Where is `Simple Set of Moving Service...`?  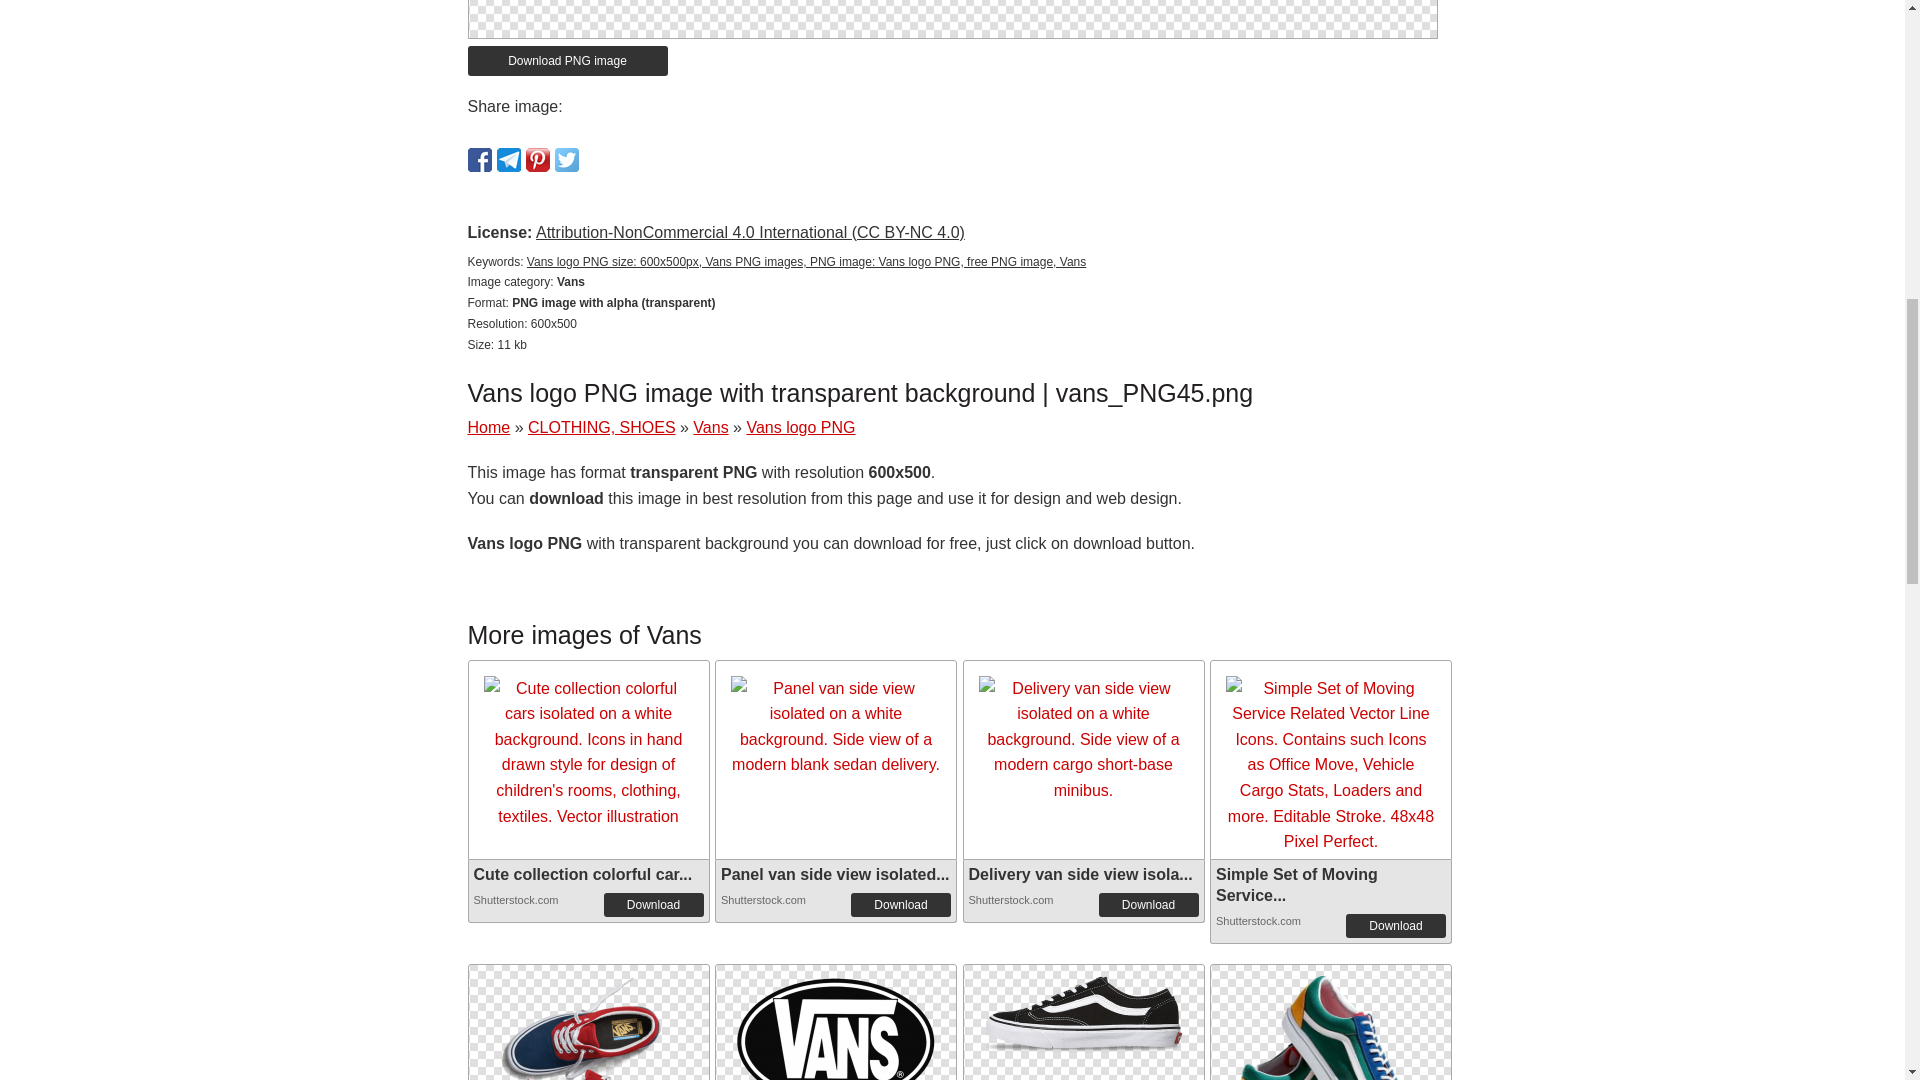 Simple Set of Moving Service... is located at coordinates (1296, 884).